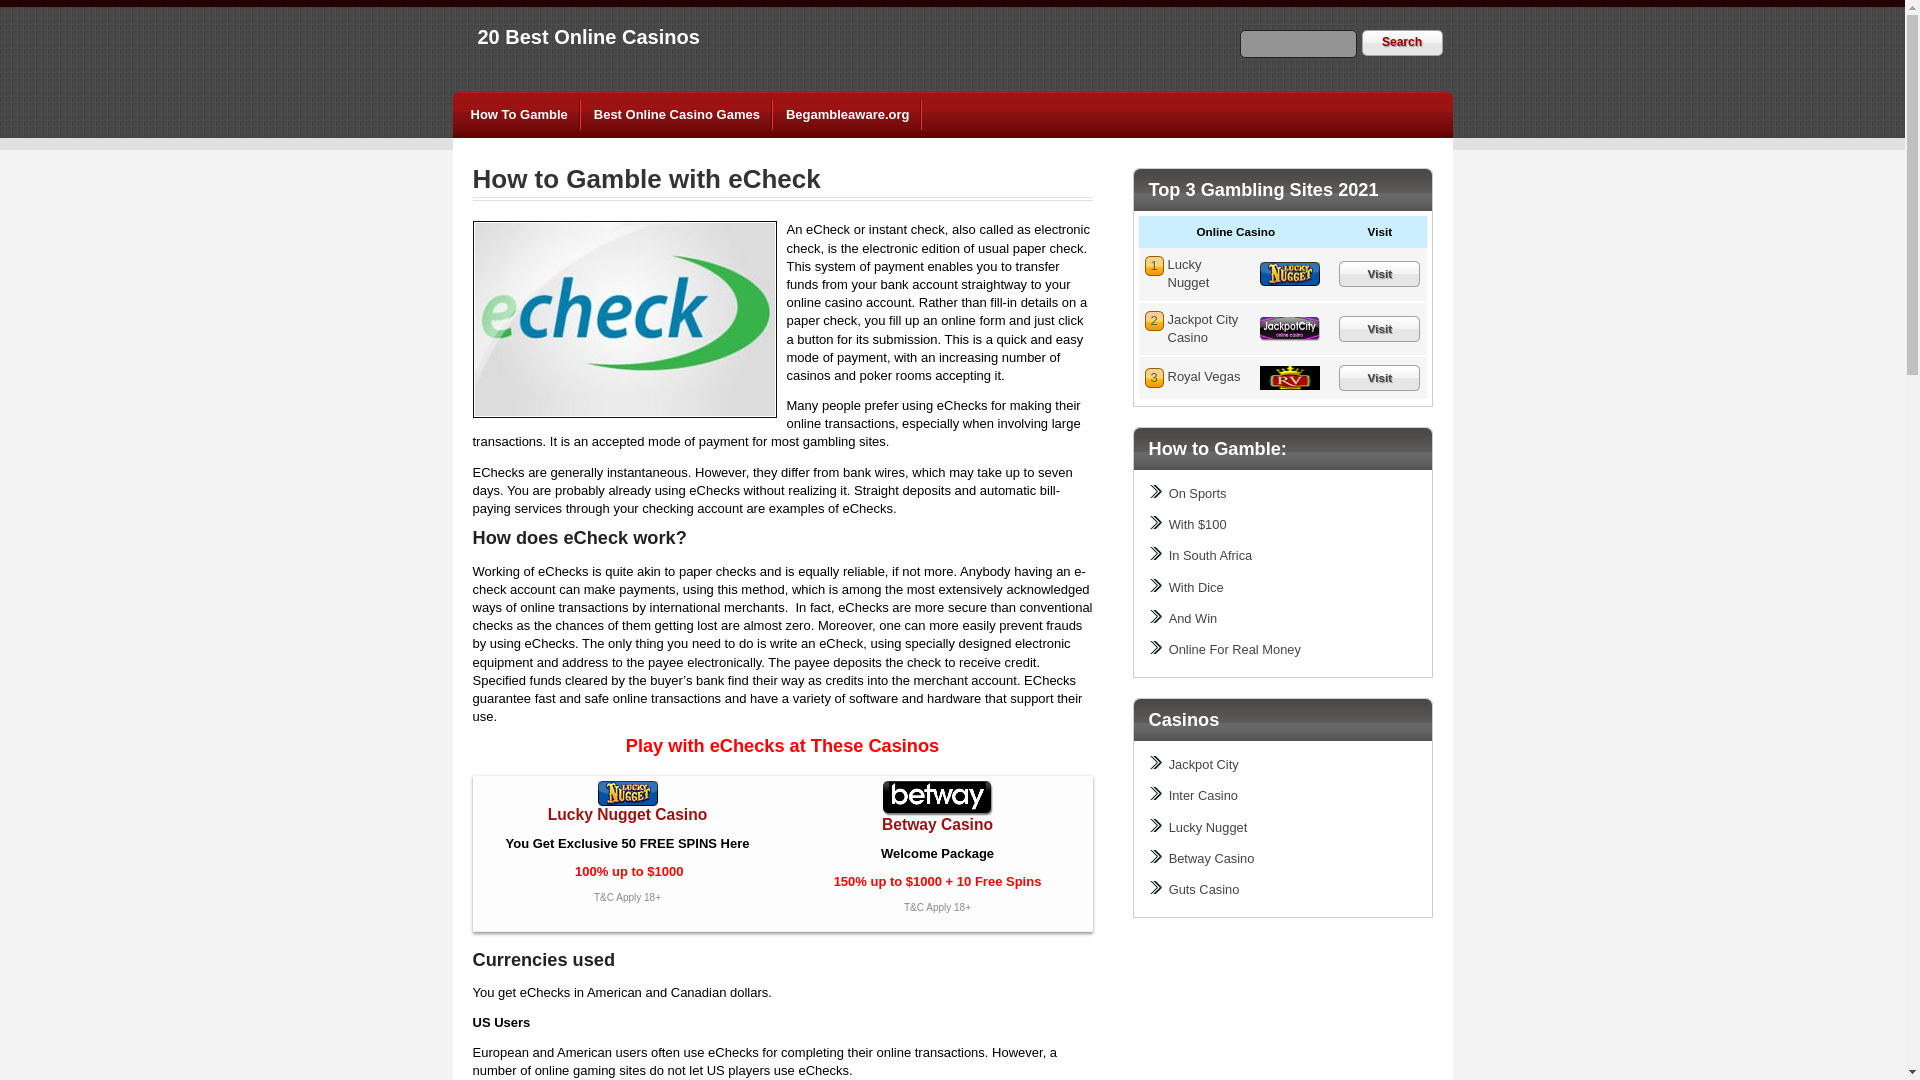  Describe the element at coordinates (1204, 764) in the screenshot. I see `Jackpot City` at that location.